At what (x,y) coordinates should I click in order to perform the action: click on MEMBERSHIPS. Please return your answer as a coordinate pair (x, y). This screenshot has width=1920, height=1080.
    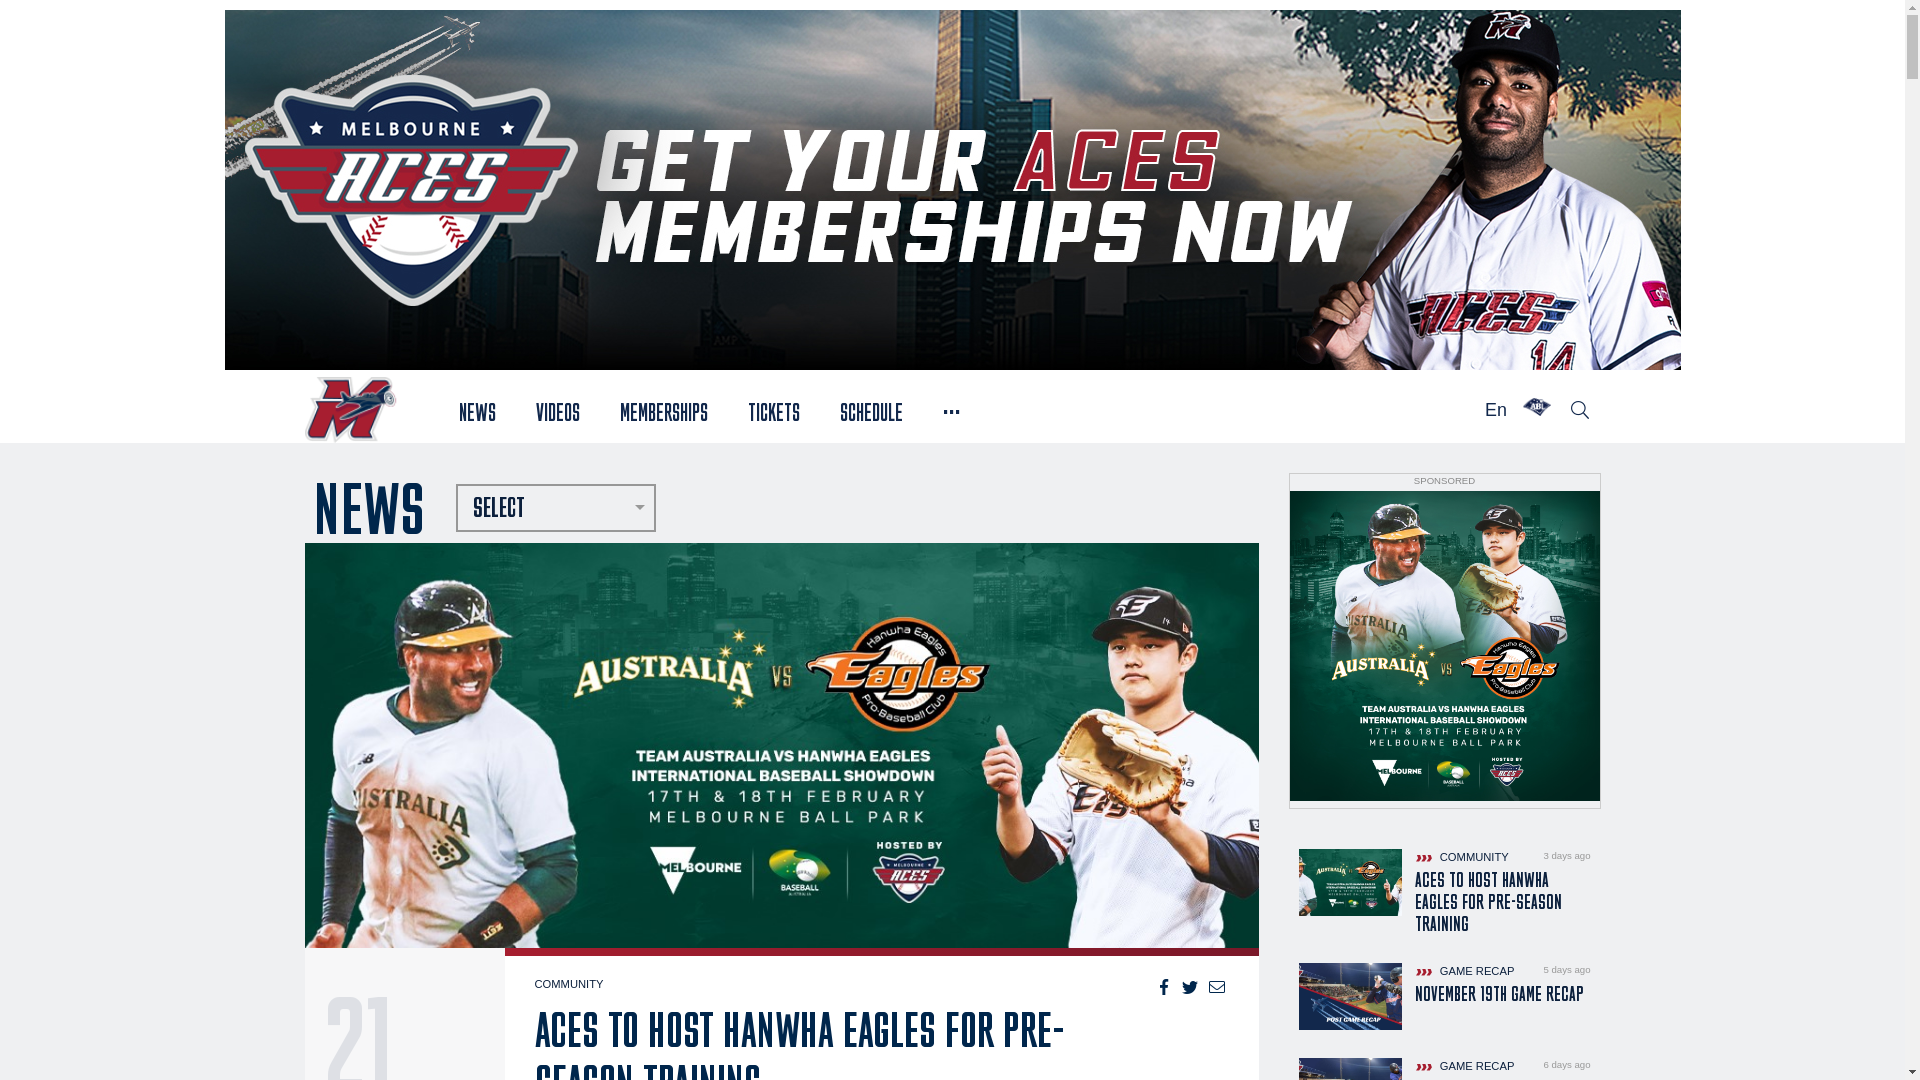
    Looking at the image, I should click on (664, 410).